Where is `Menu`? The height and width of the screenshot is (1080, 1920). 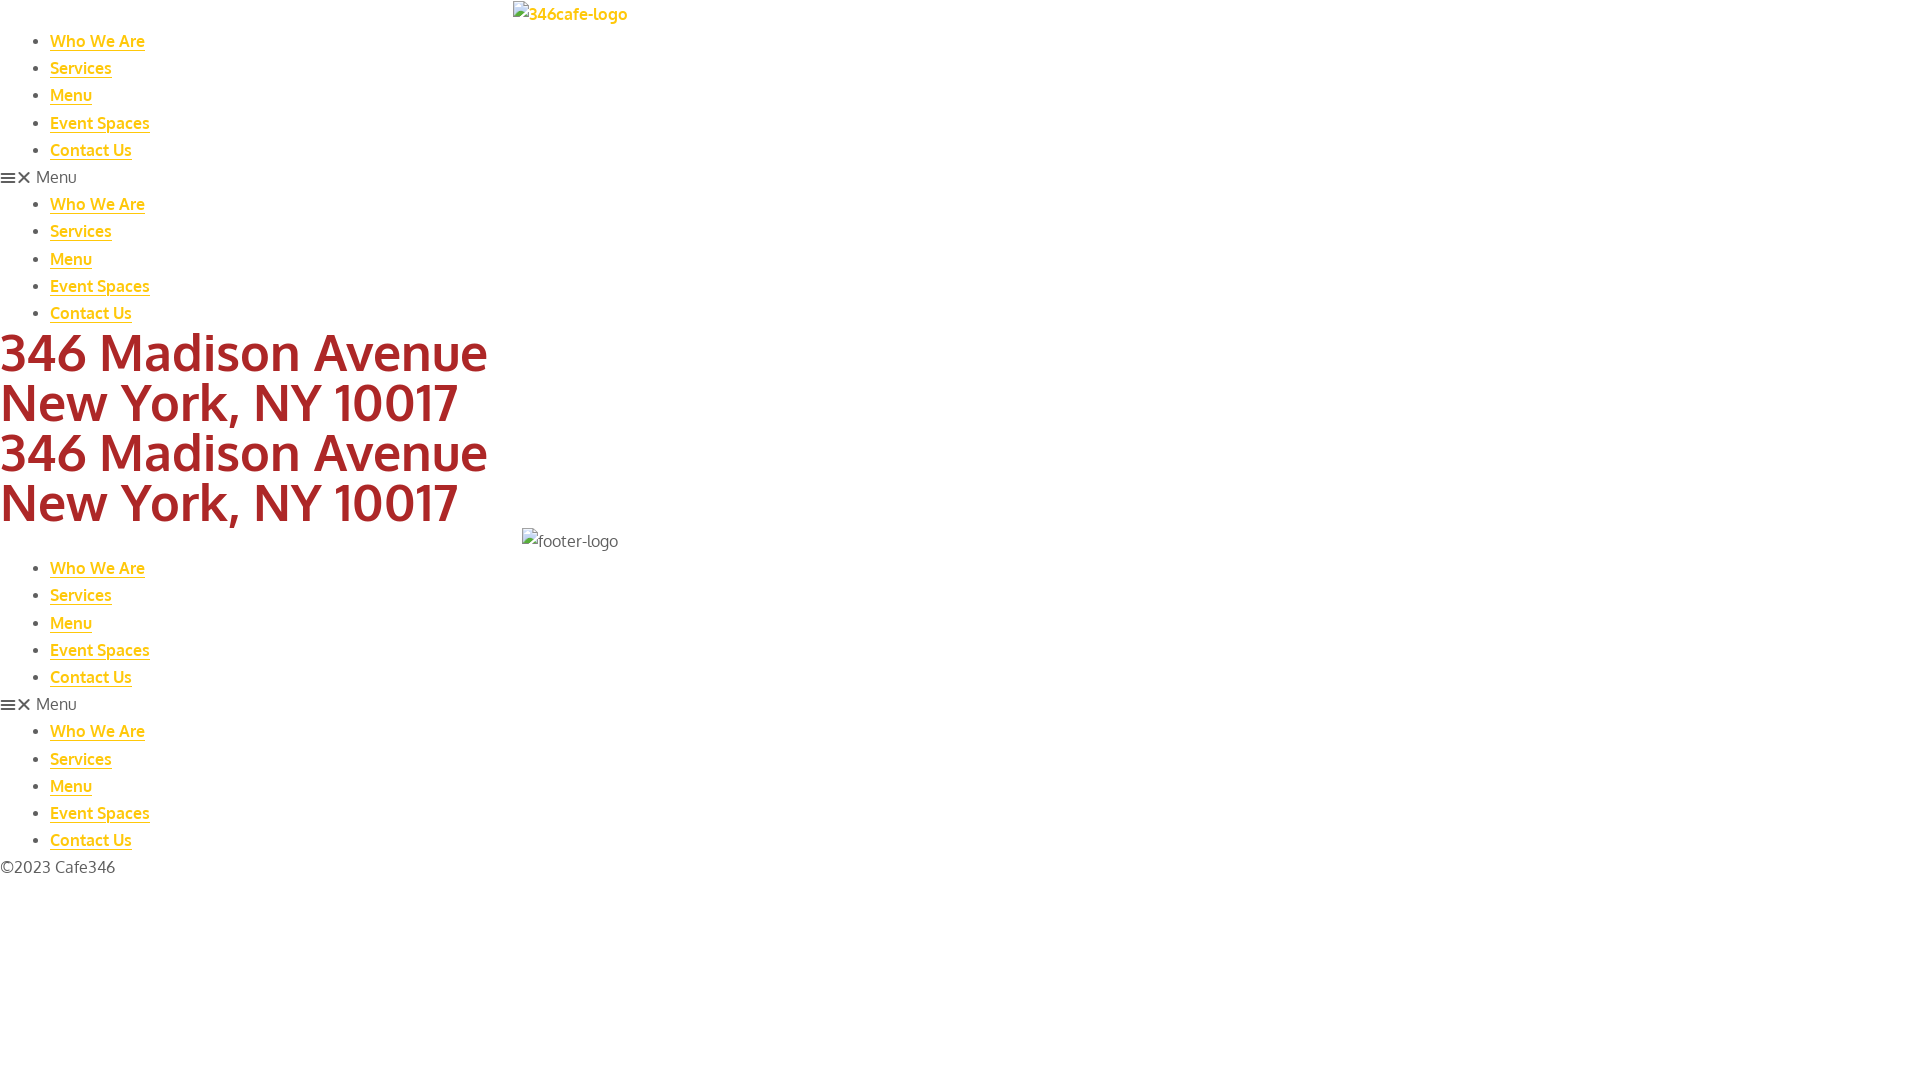
Menu is located at coordinates (71, 259).